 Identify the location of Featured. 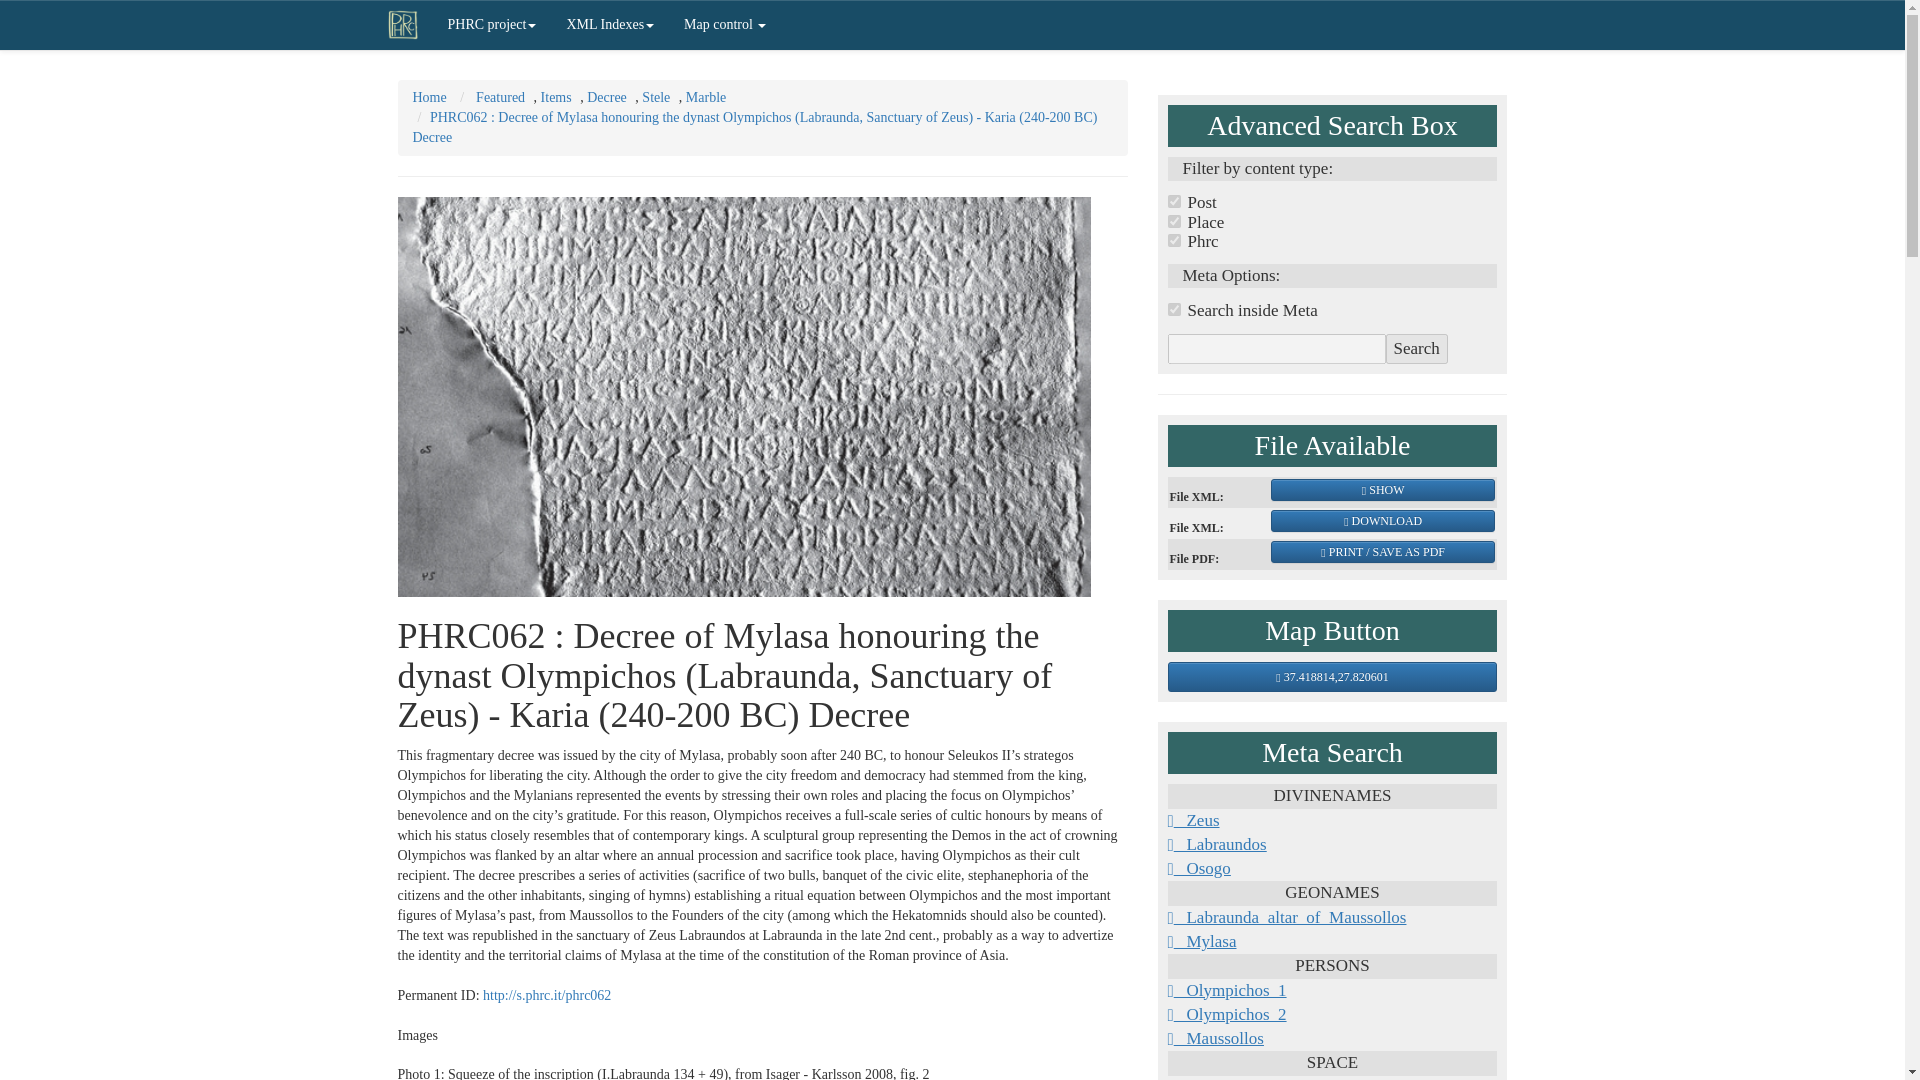
(500, 96).